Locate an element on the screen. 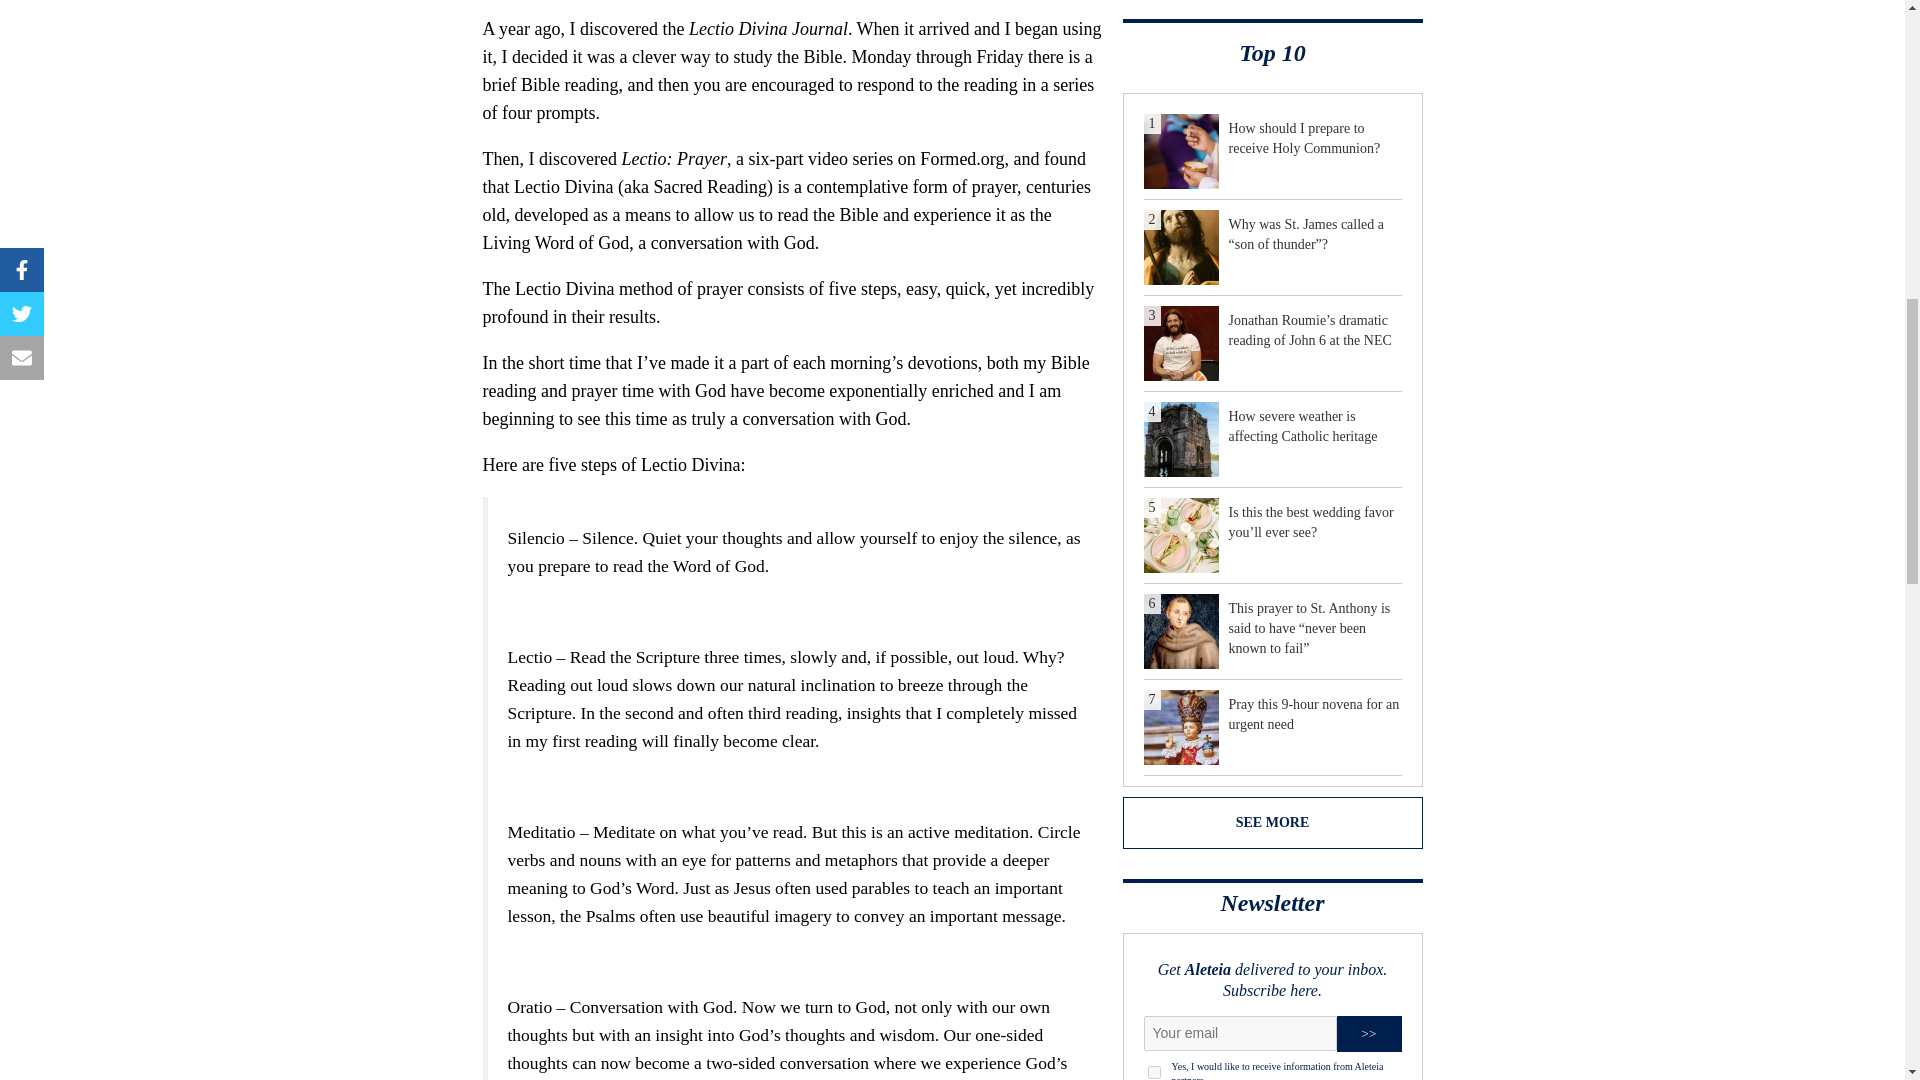  1 is located at coordinates (1154, 1072).